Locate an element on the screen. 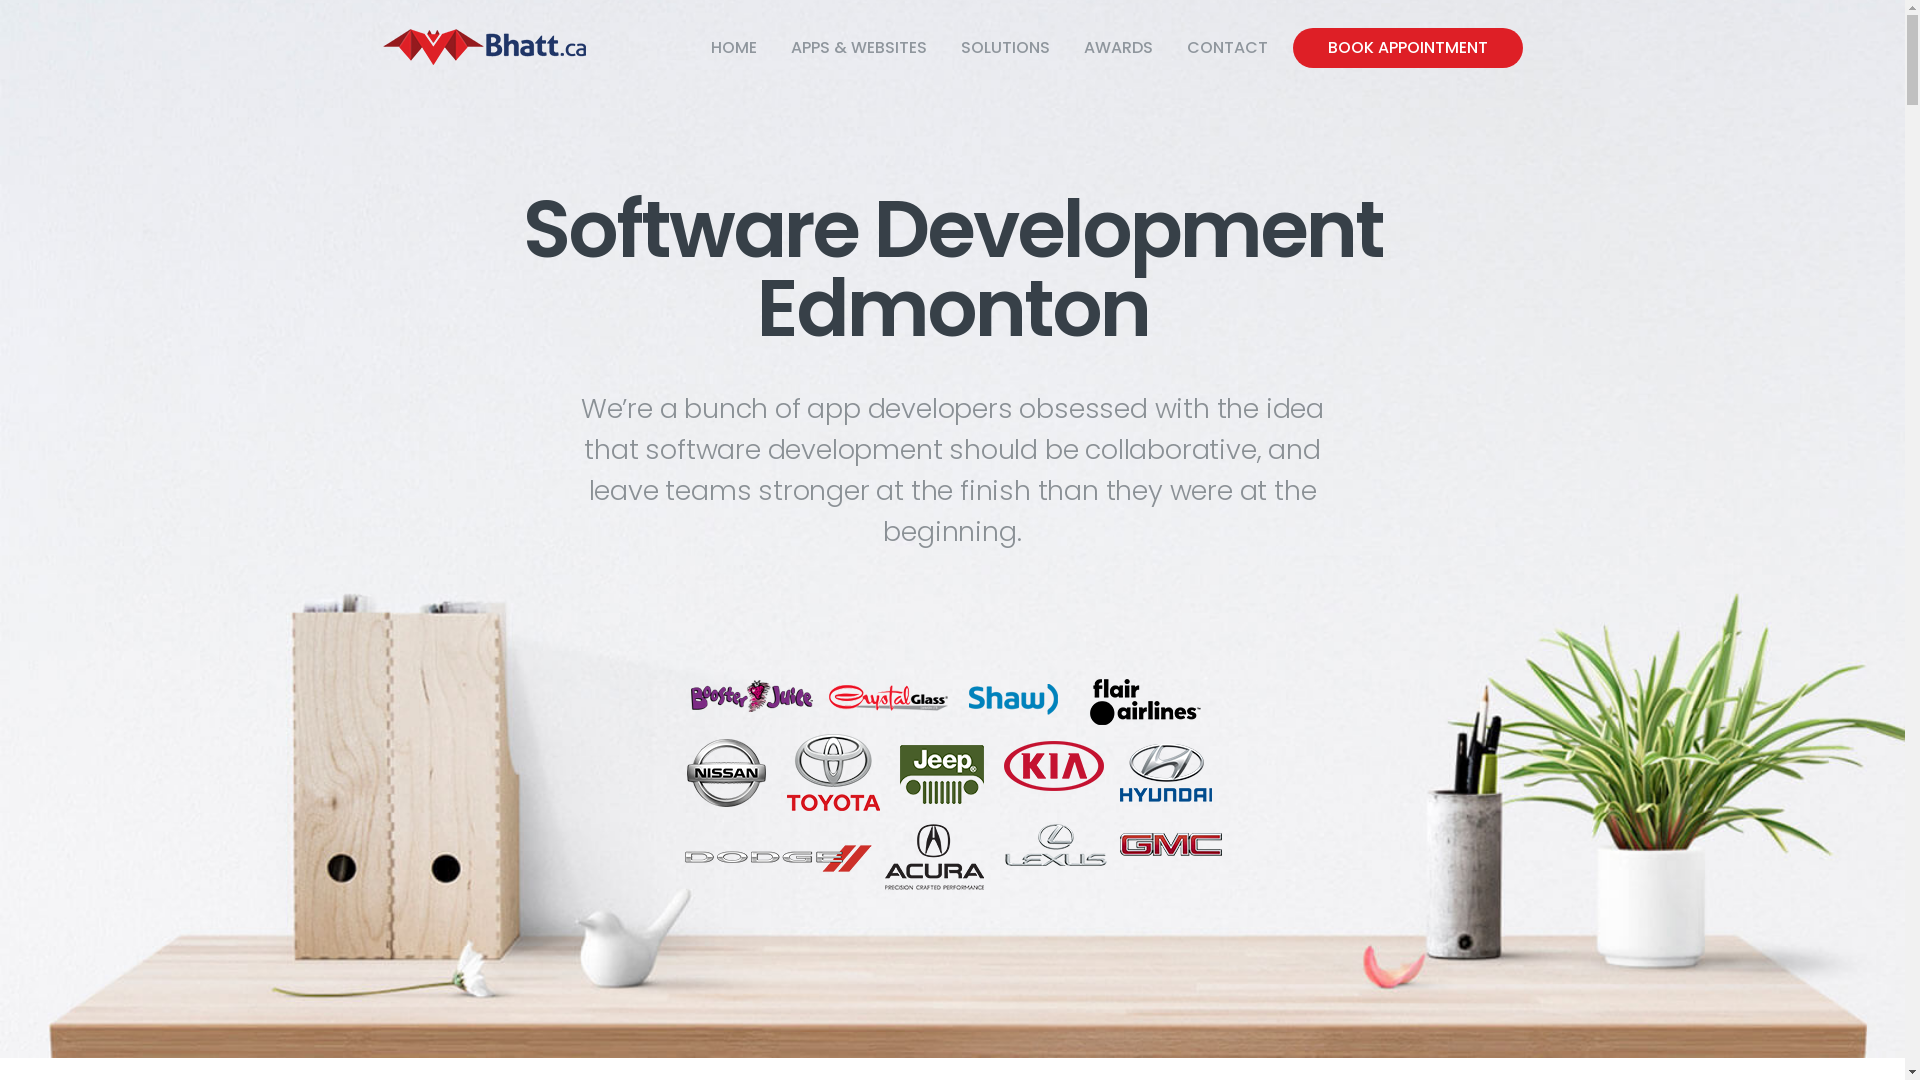  CONTACT is located at coordinates (1228, 48).